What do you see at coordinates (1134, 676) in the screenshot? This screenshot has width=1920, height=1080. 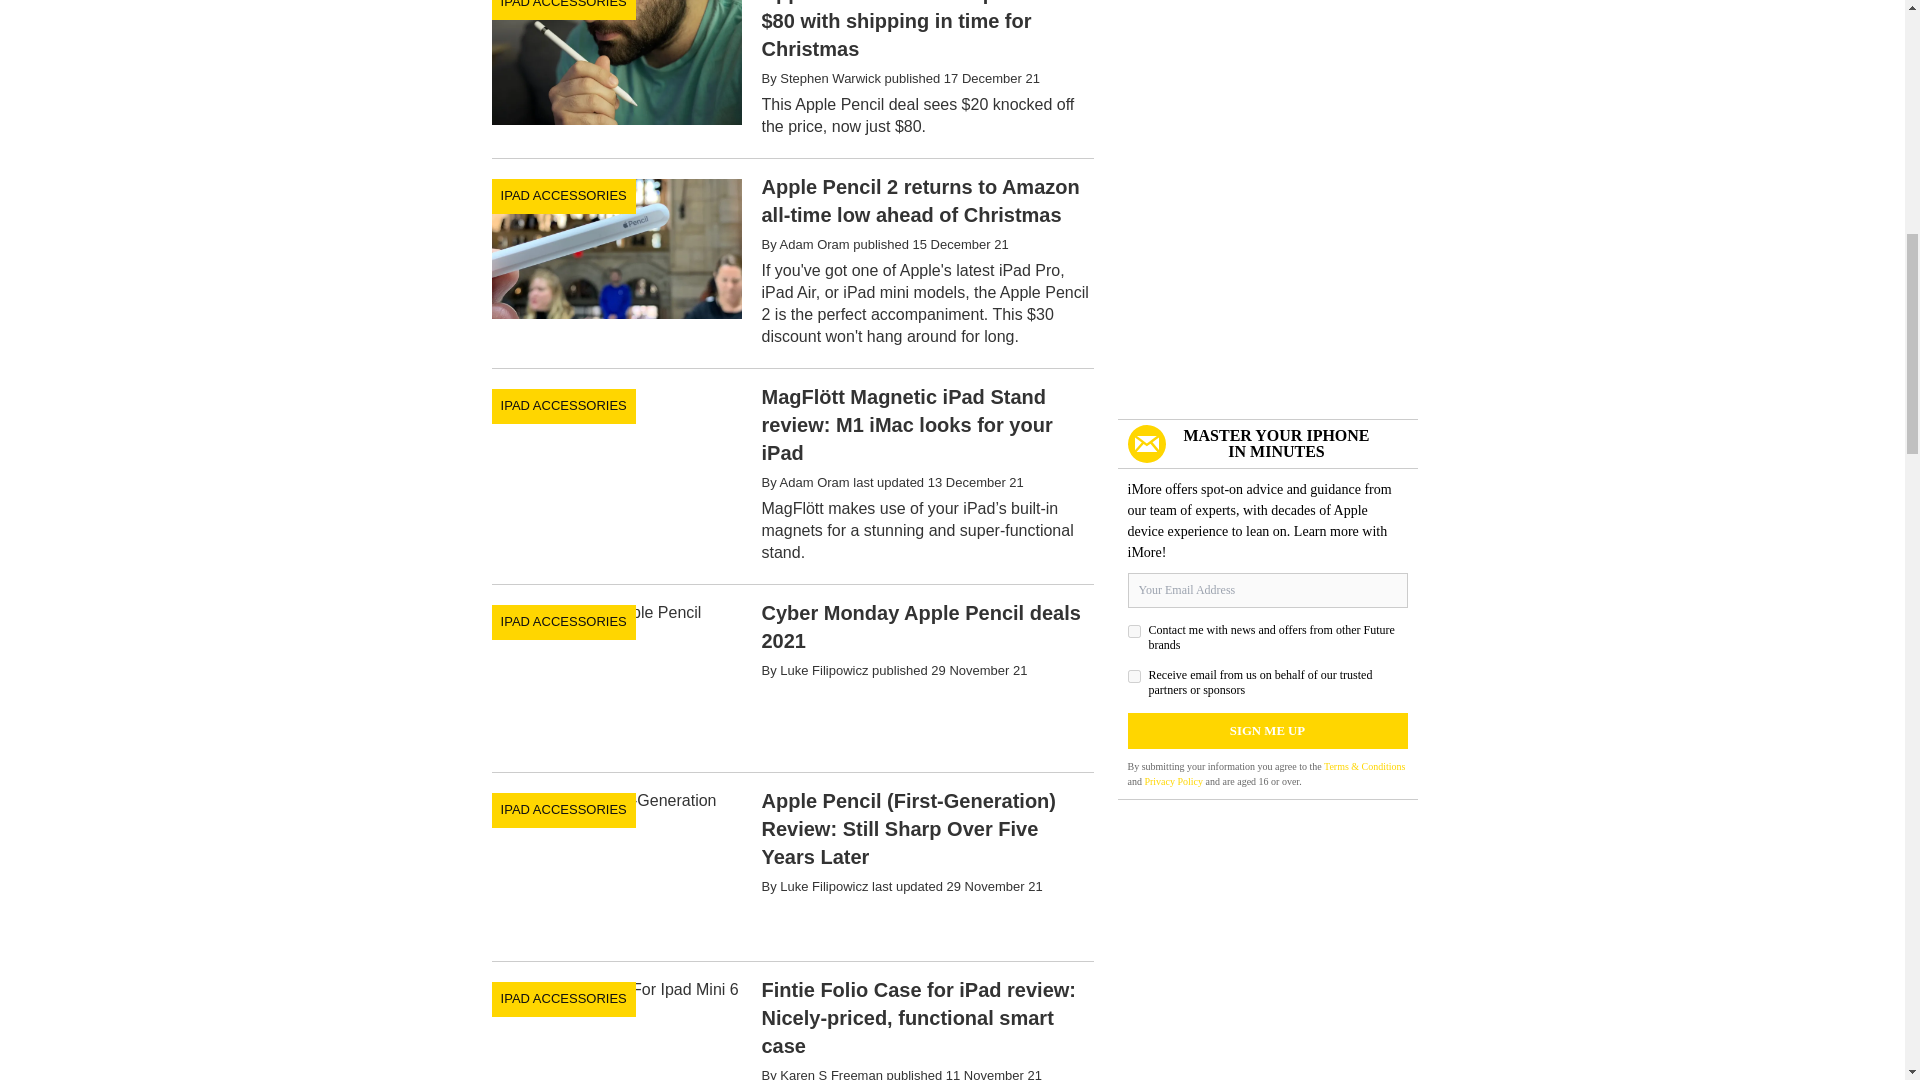 I see `on` at bounding box center [1134, 676].